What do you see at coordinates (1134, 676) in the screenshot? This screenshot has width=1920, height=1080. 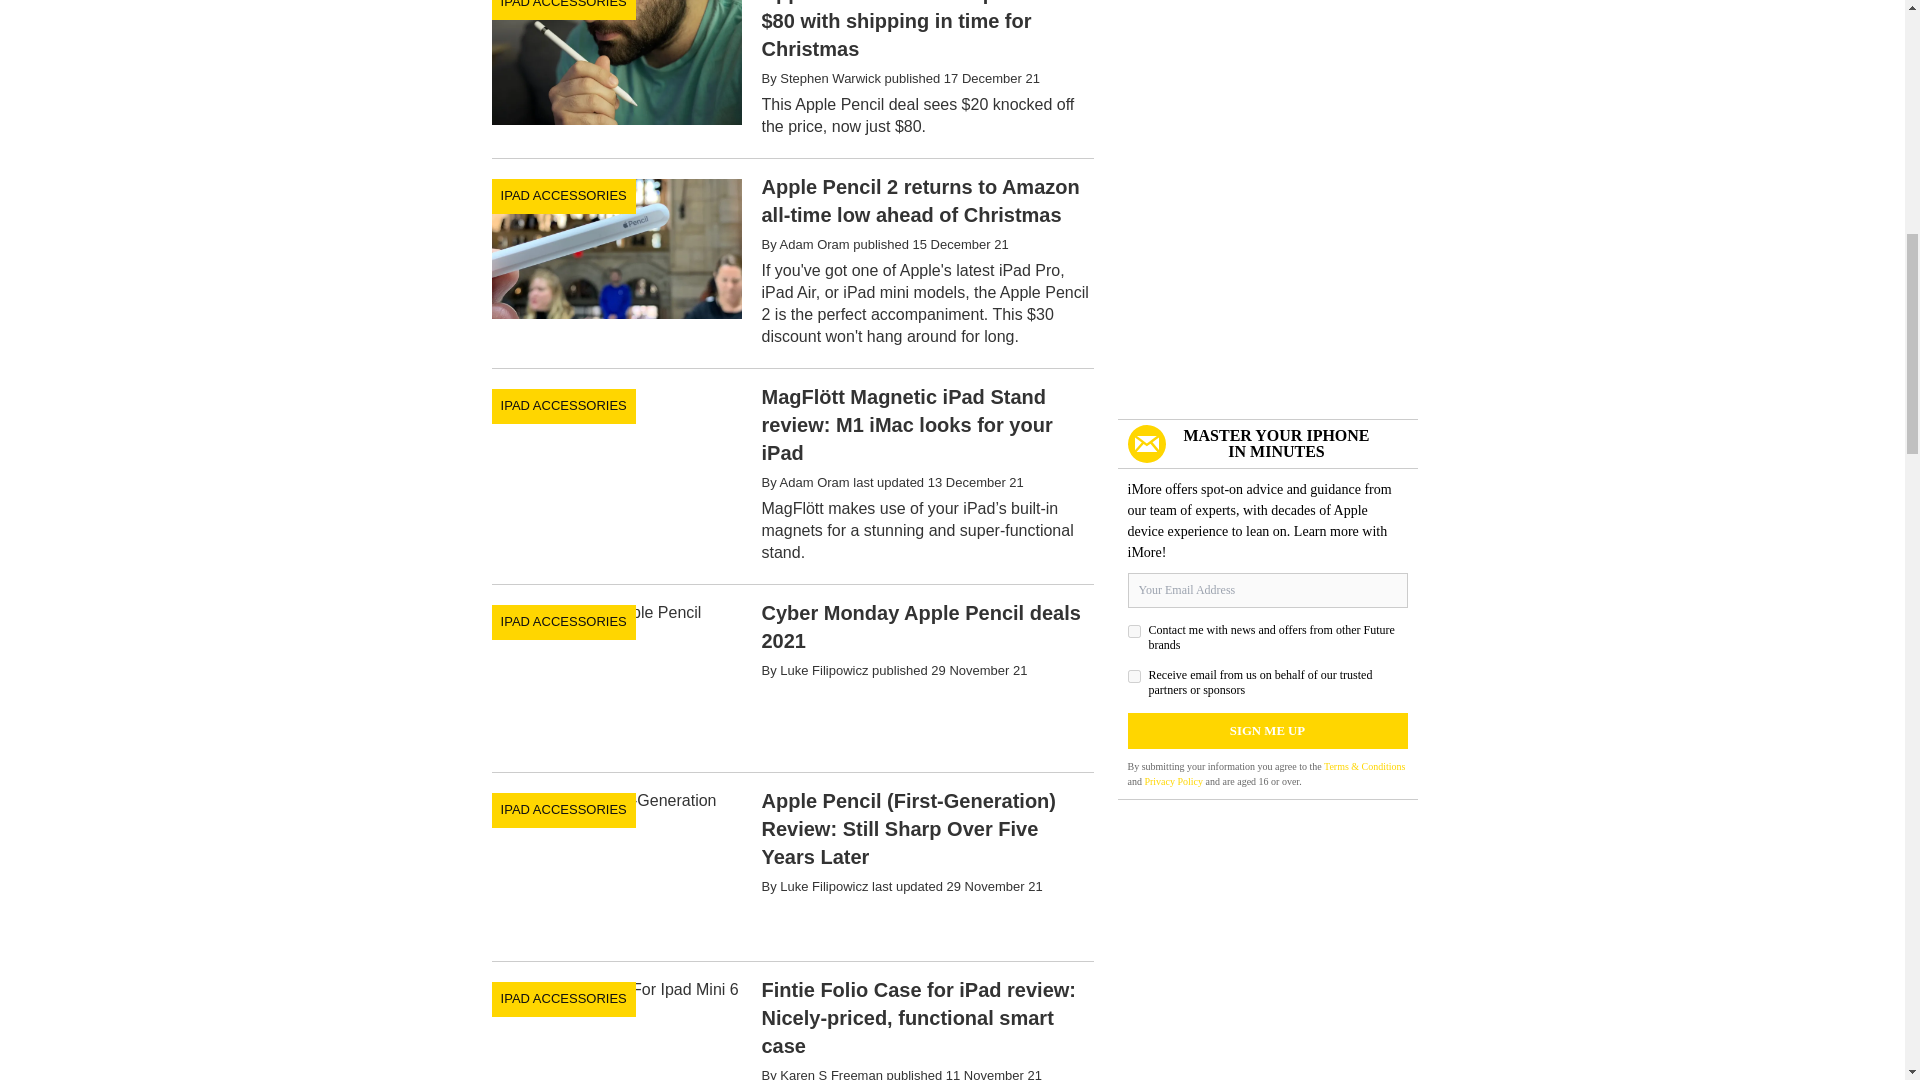 I see `on` at bounding box center [1134, 676].